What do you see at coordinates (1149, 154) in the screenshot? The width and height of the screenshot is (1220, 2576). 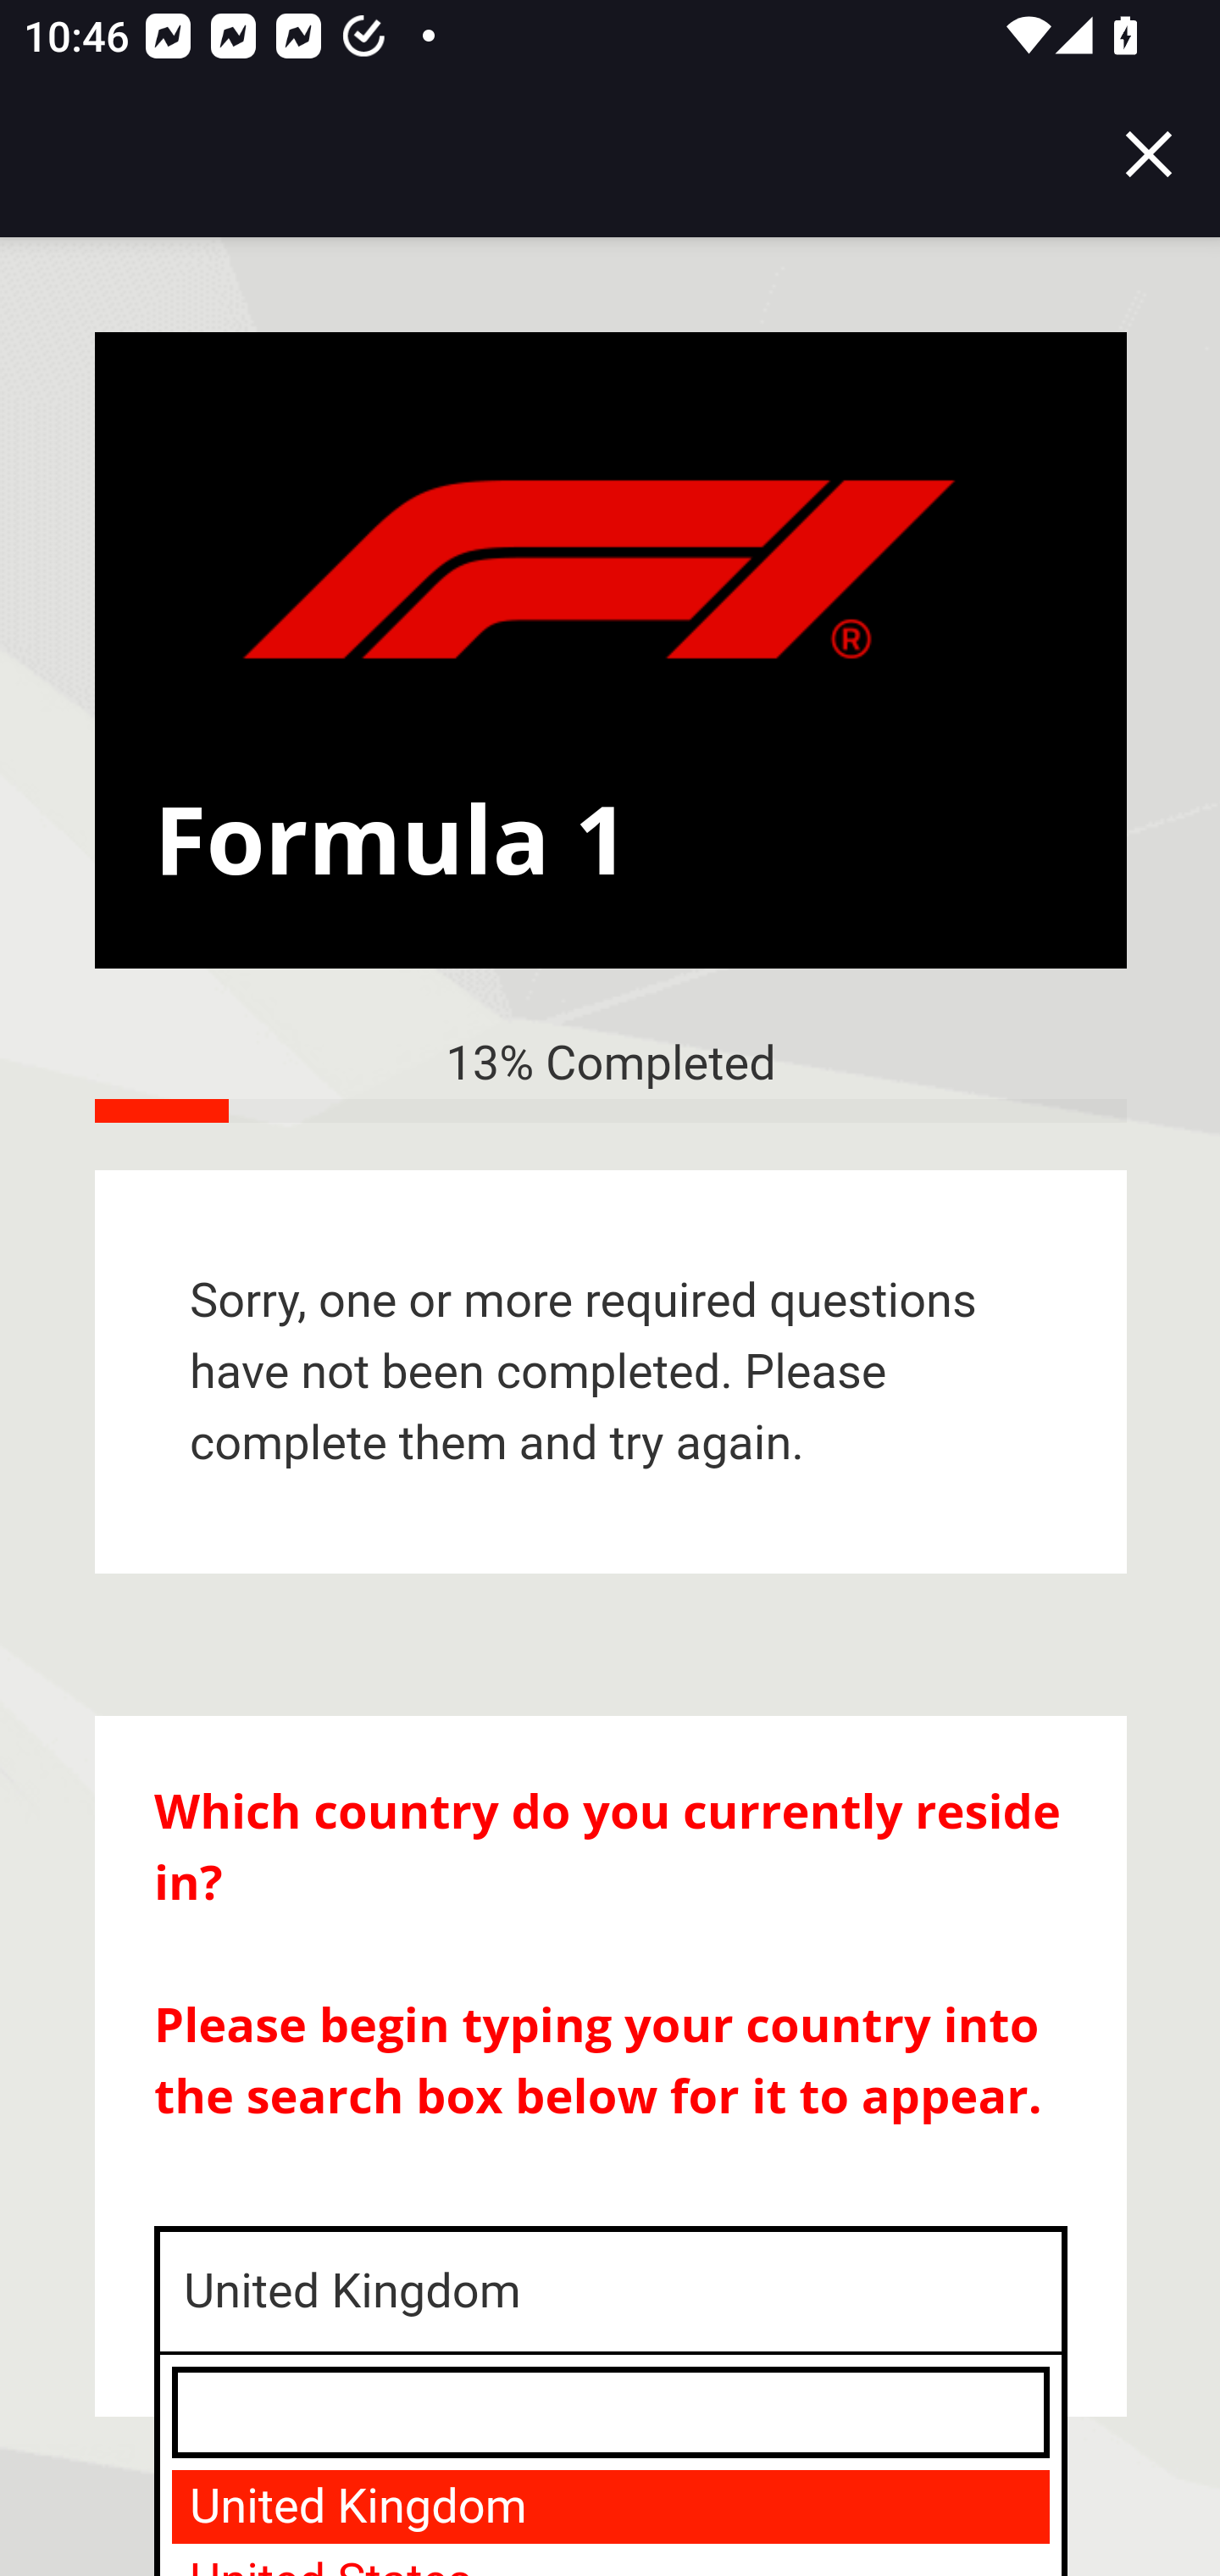 I see `Close` at bounding box center [1149, 154].